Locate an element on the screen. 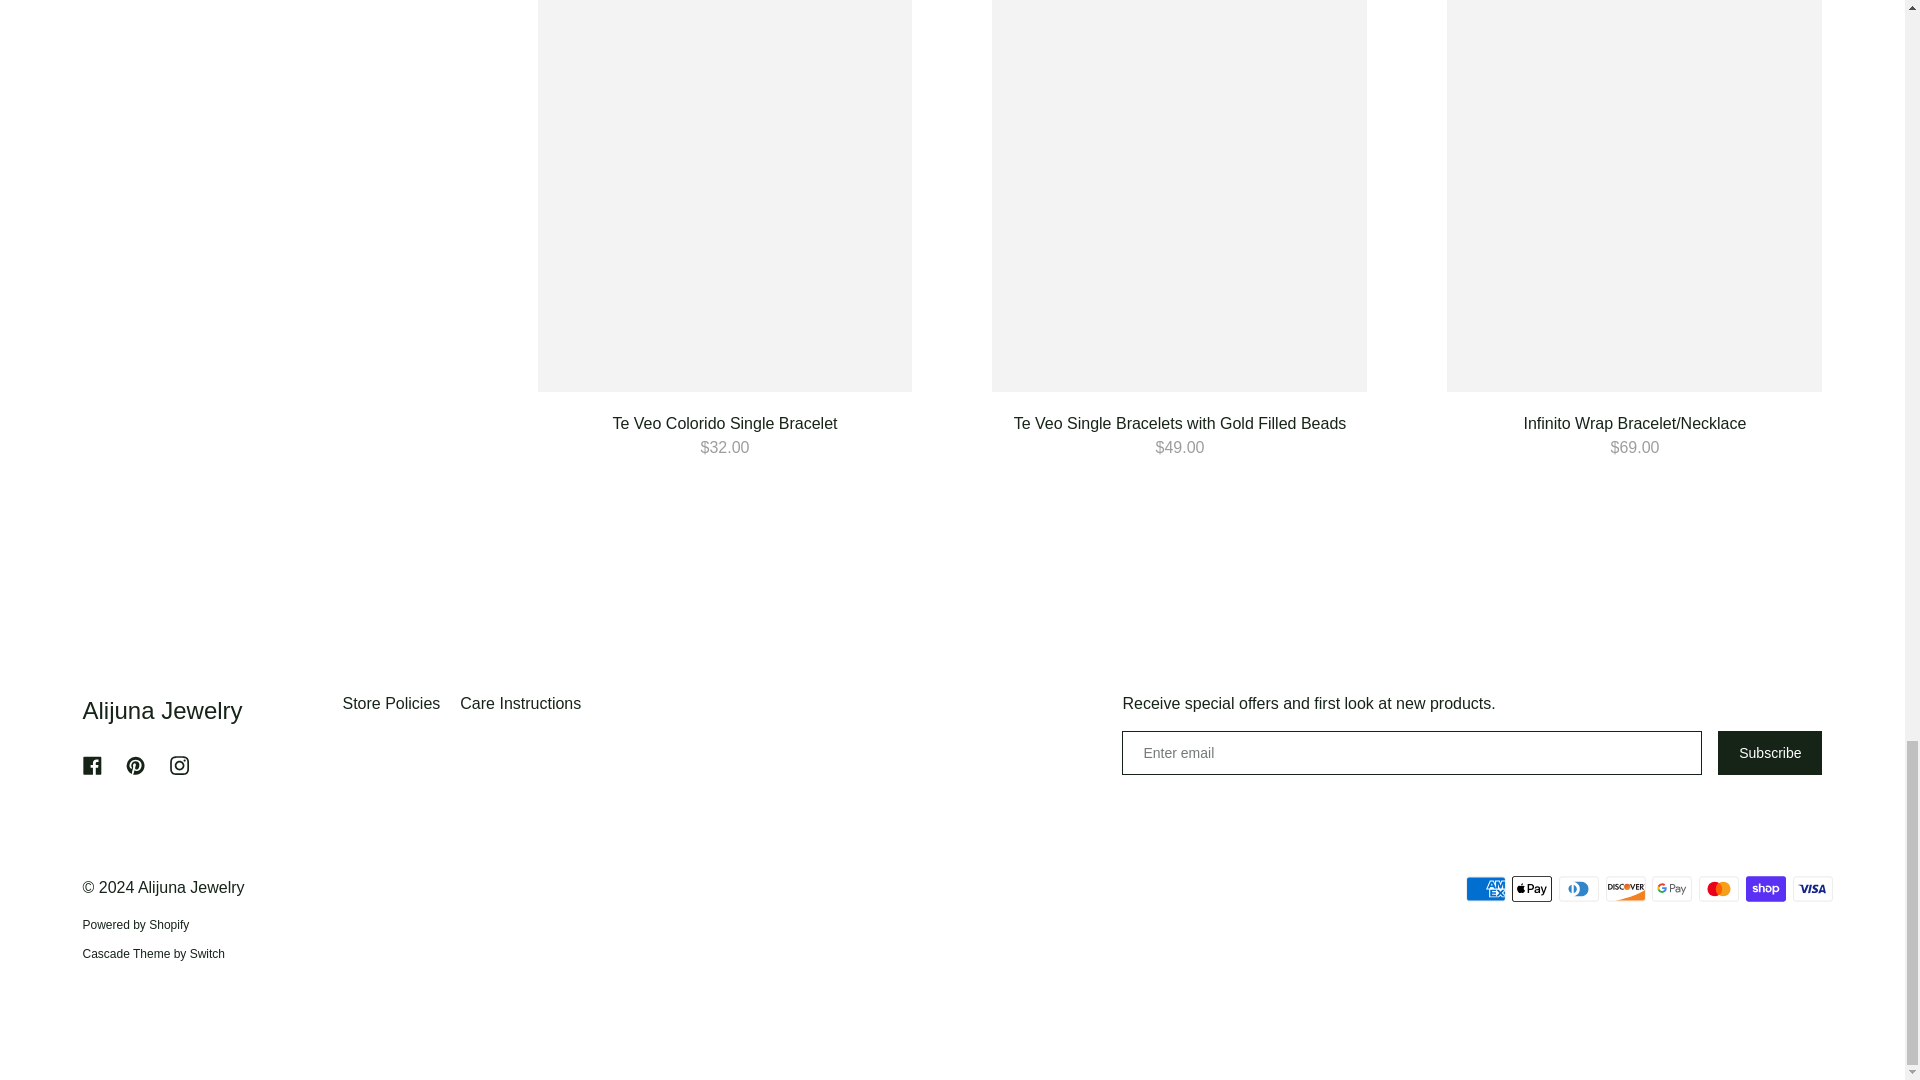  Mastercard is located at coordinates (1719, 888).